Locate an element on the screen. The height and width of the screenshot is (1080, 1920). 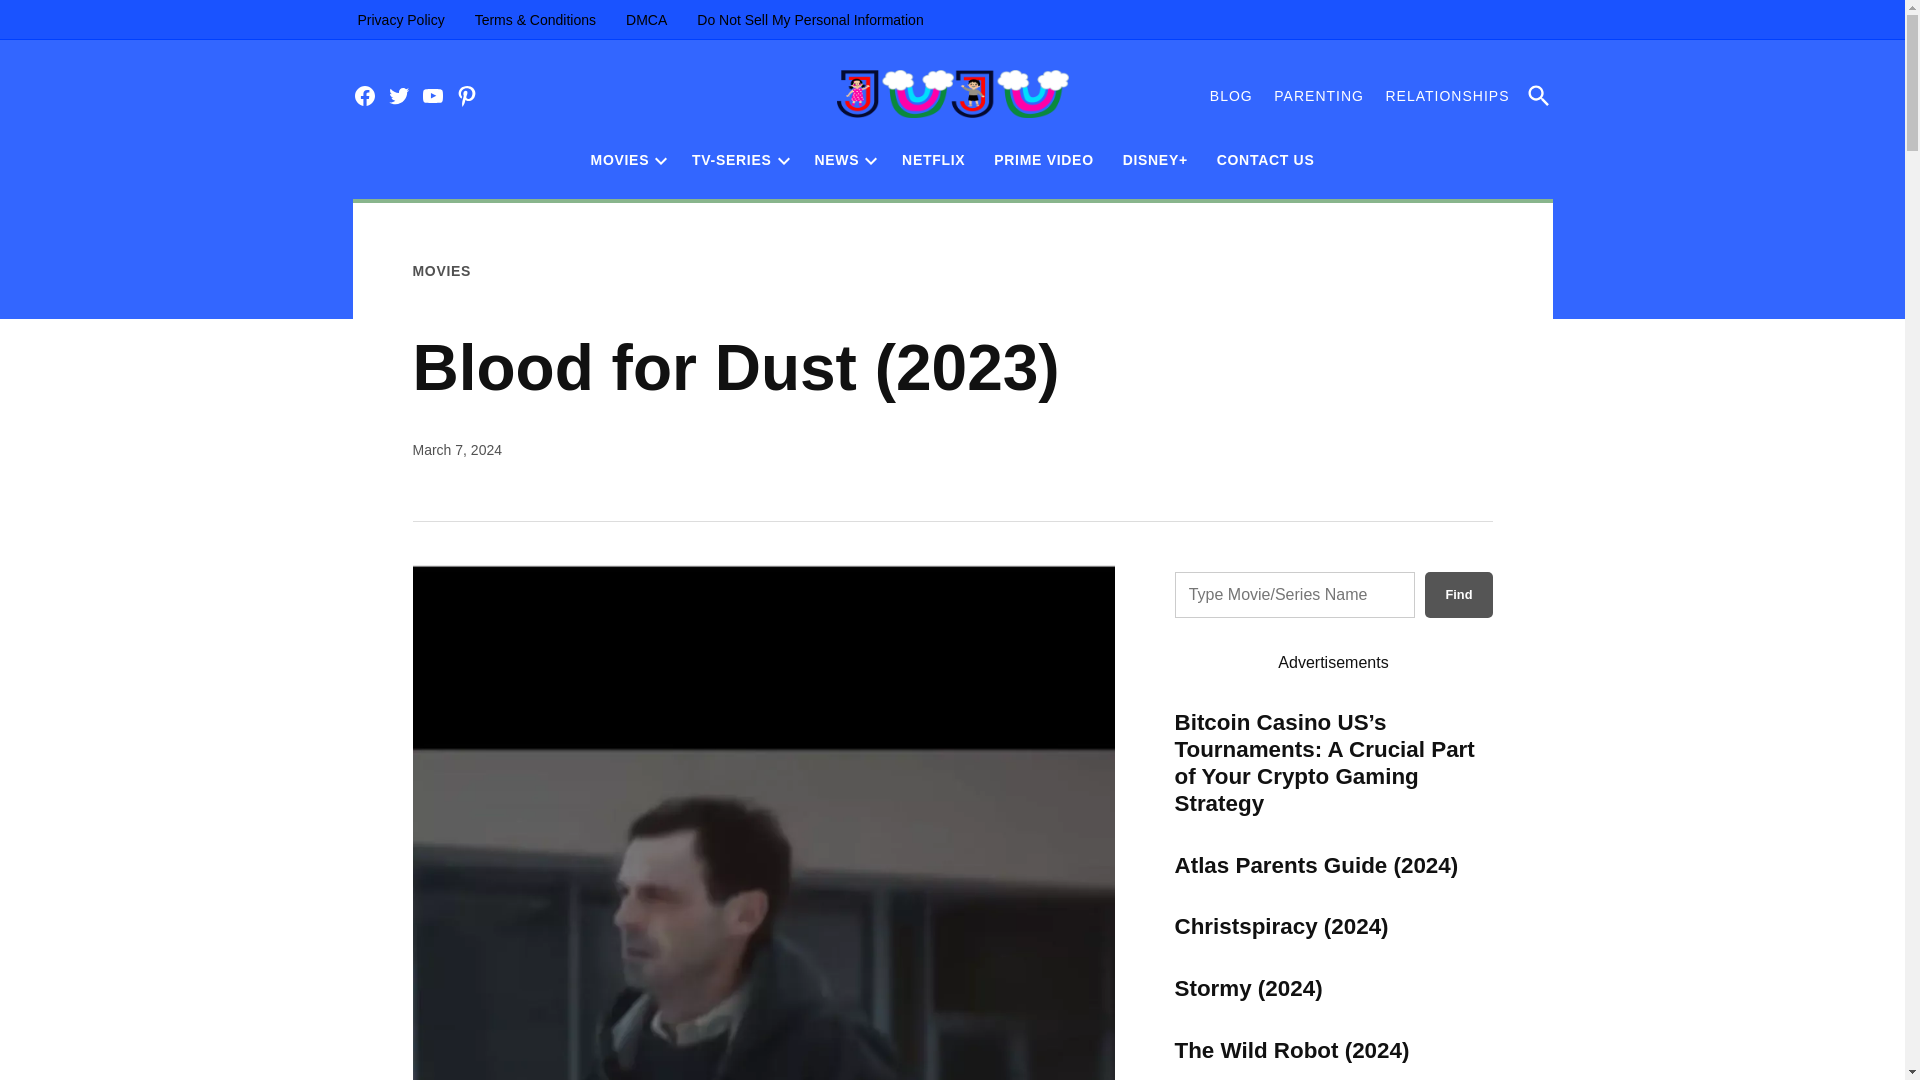
Facebook is located at coordinates (364, 96).